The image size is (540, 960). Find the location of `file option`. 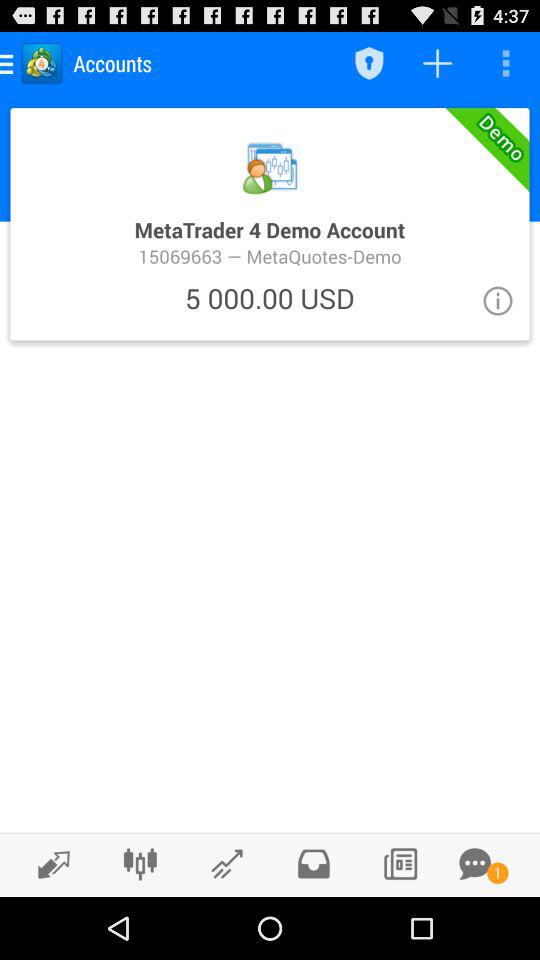

file option is located at coordinates (314, 864).